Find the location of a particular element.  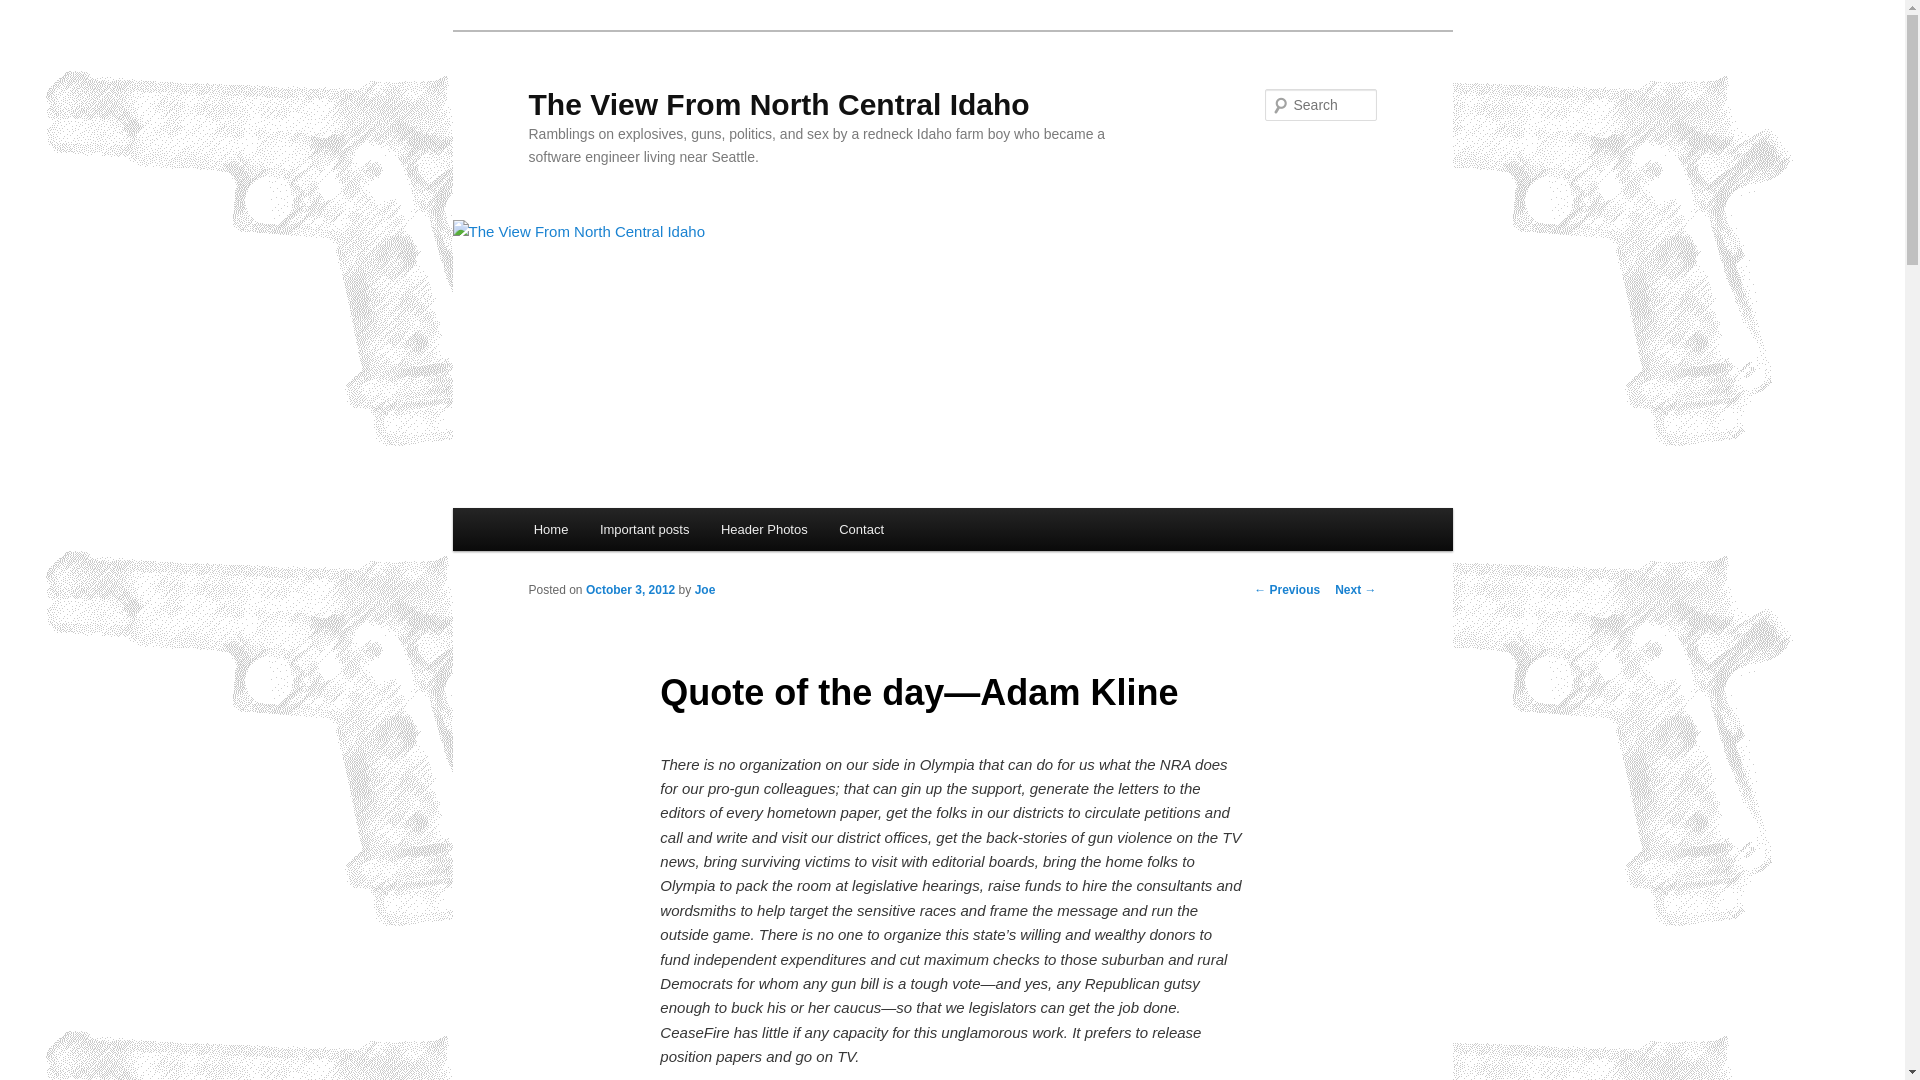

Joe is located at coordinates (706, 590).